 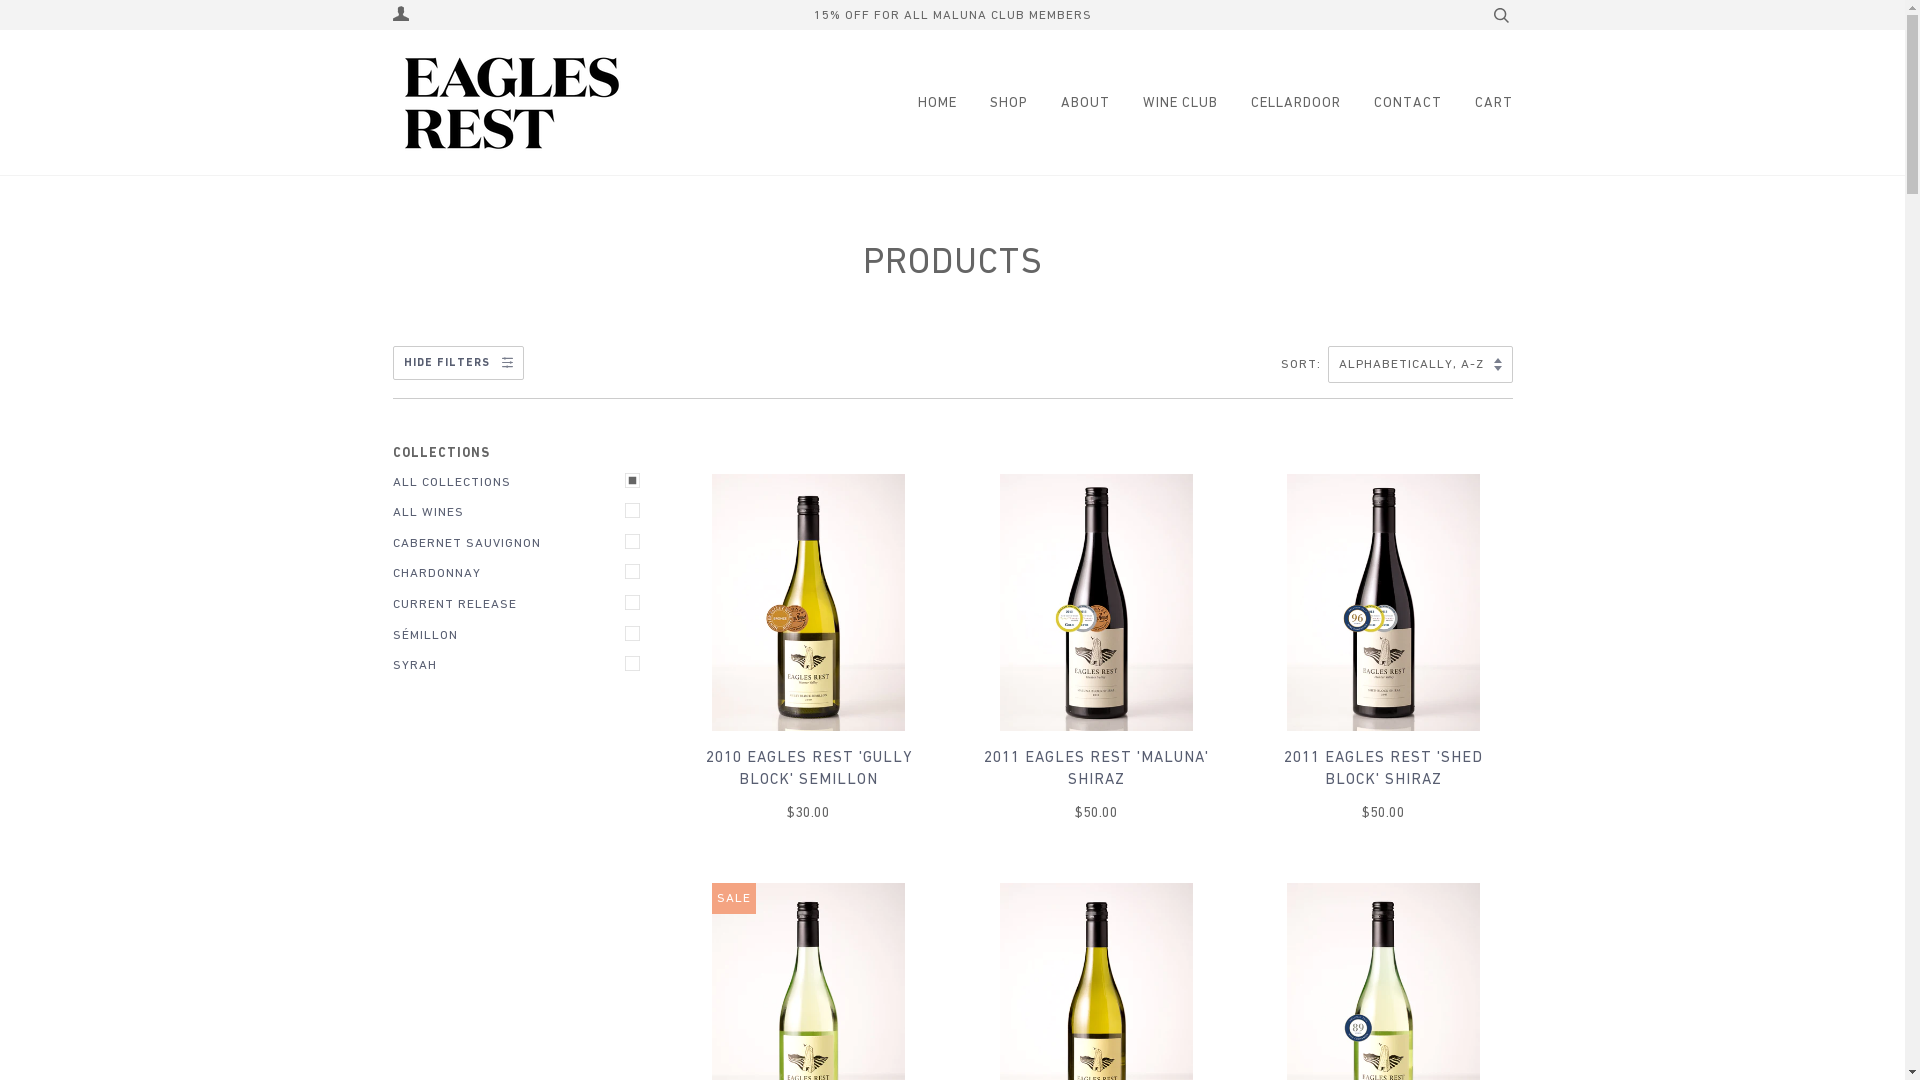 What do you see at coordinates (1478, 102) in the screenshot?
I see `CART` at bounding box center [1478, 102].